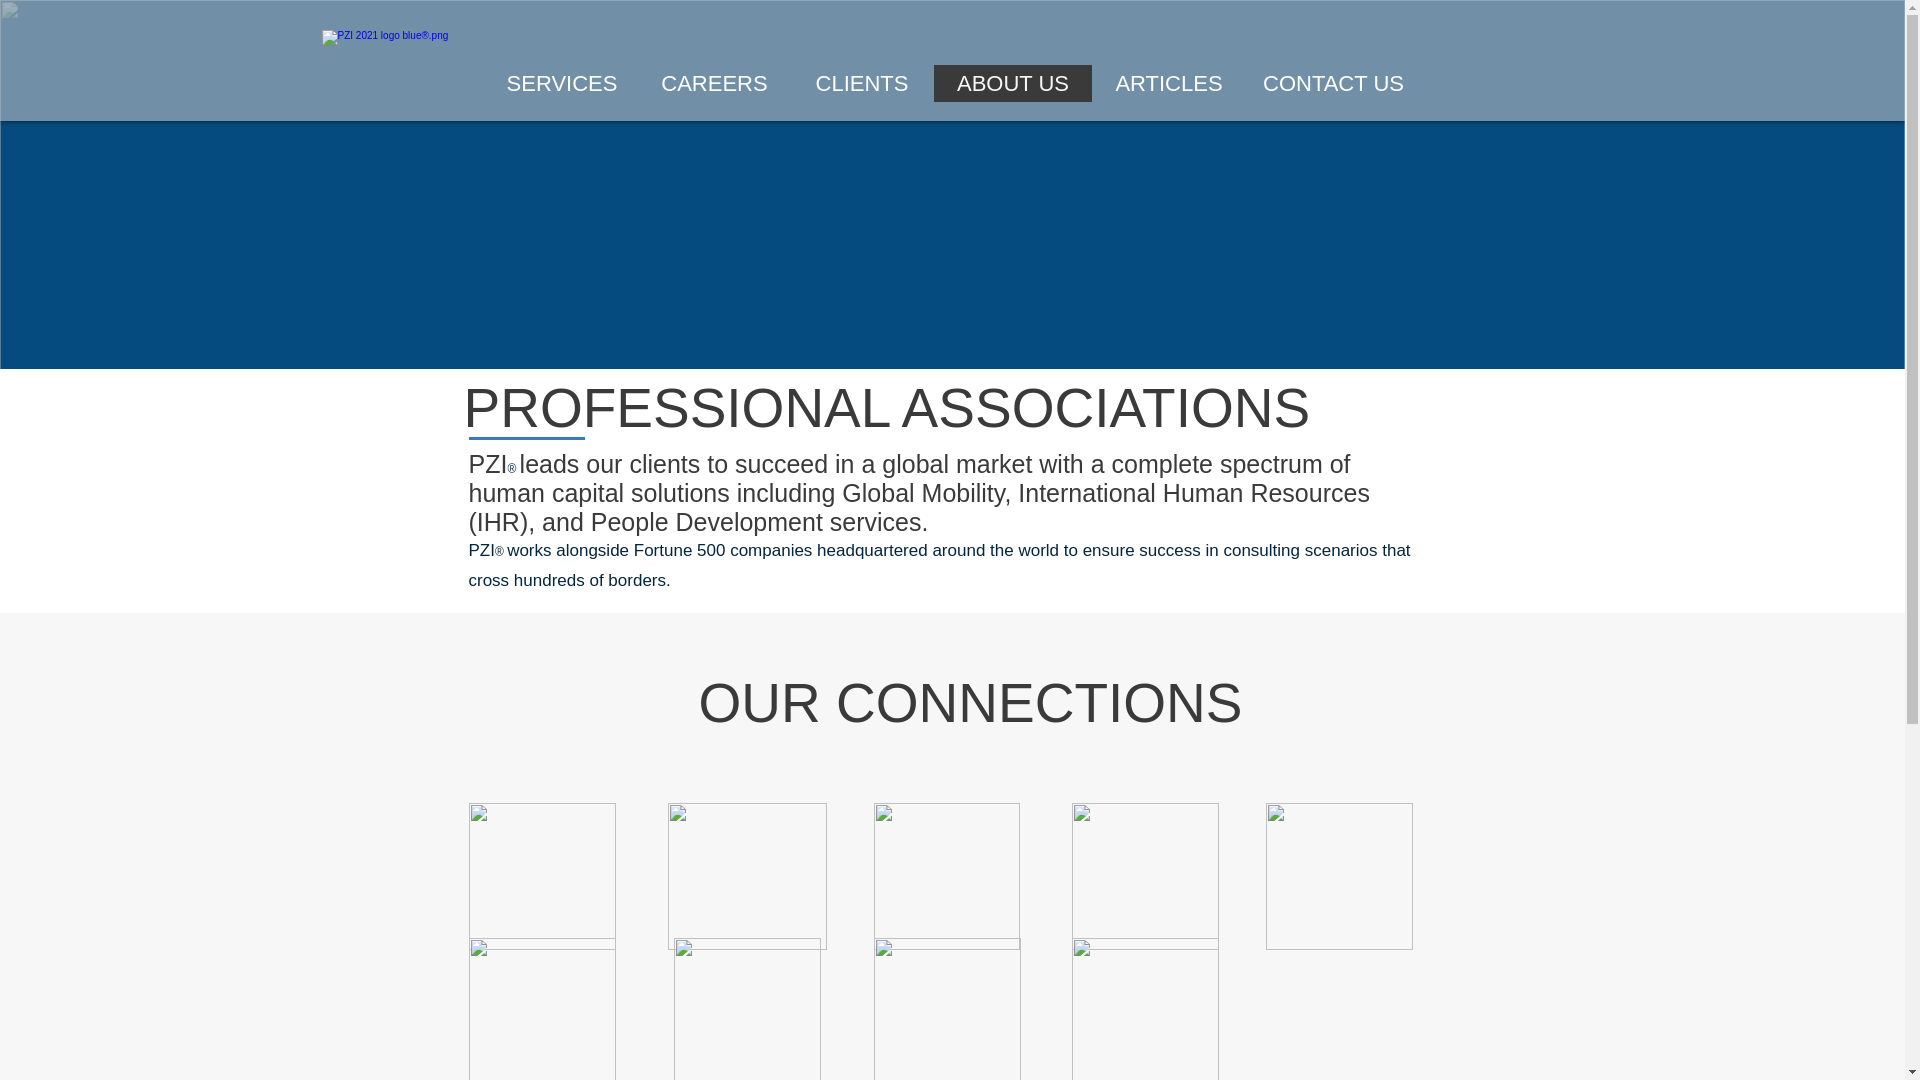  Describe the element at coordinates (947, 1009) in the screenshot. I see `CGMA` at that location.